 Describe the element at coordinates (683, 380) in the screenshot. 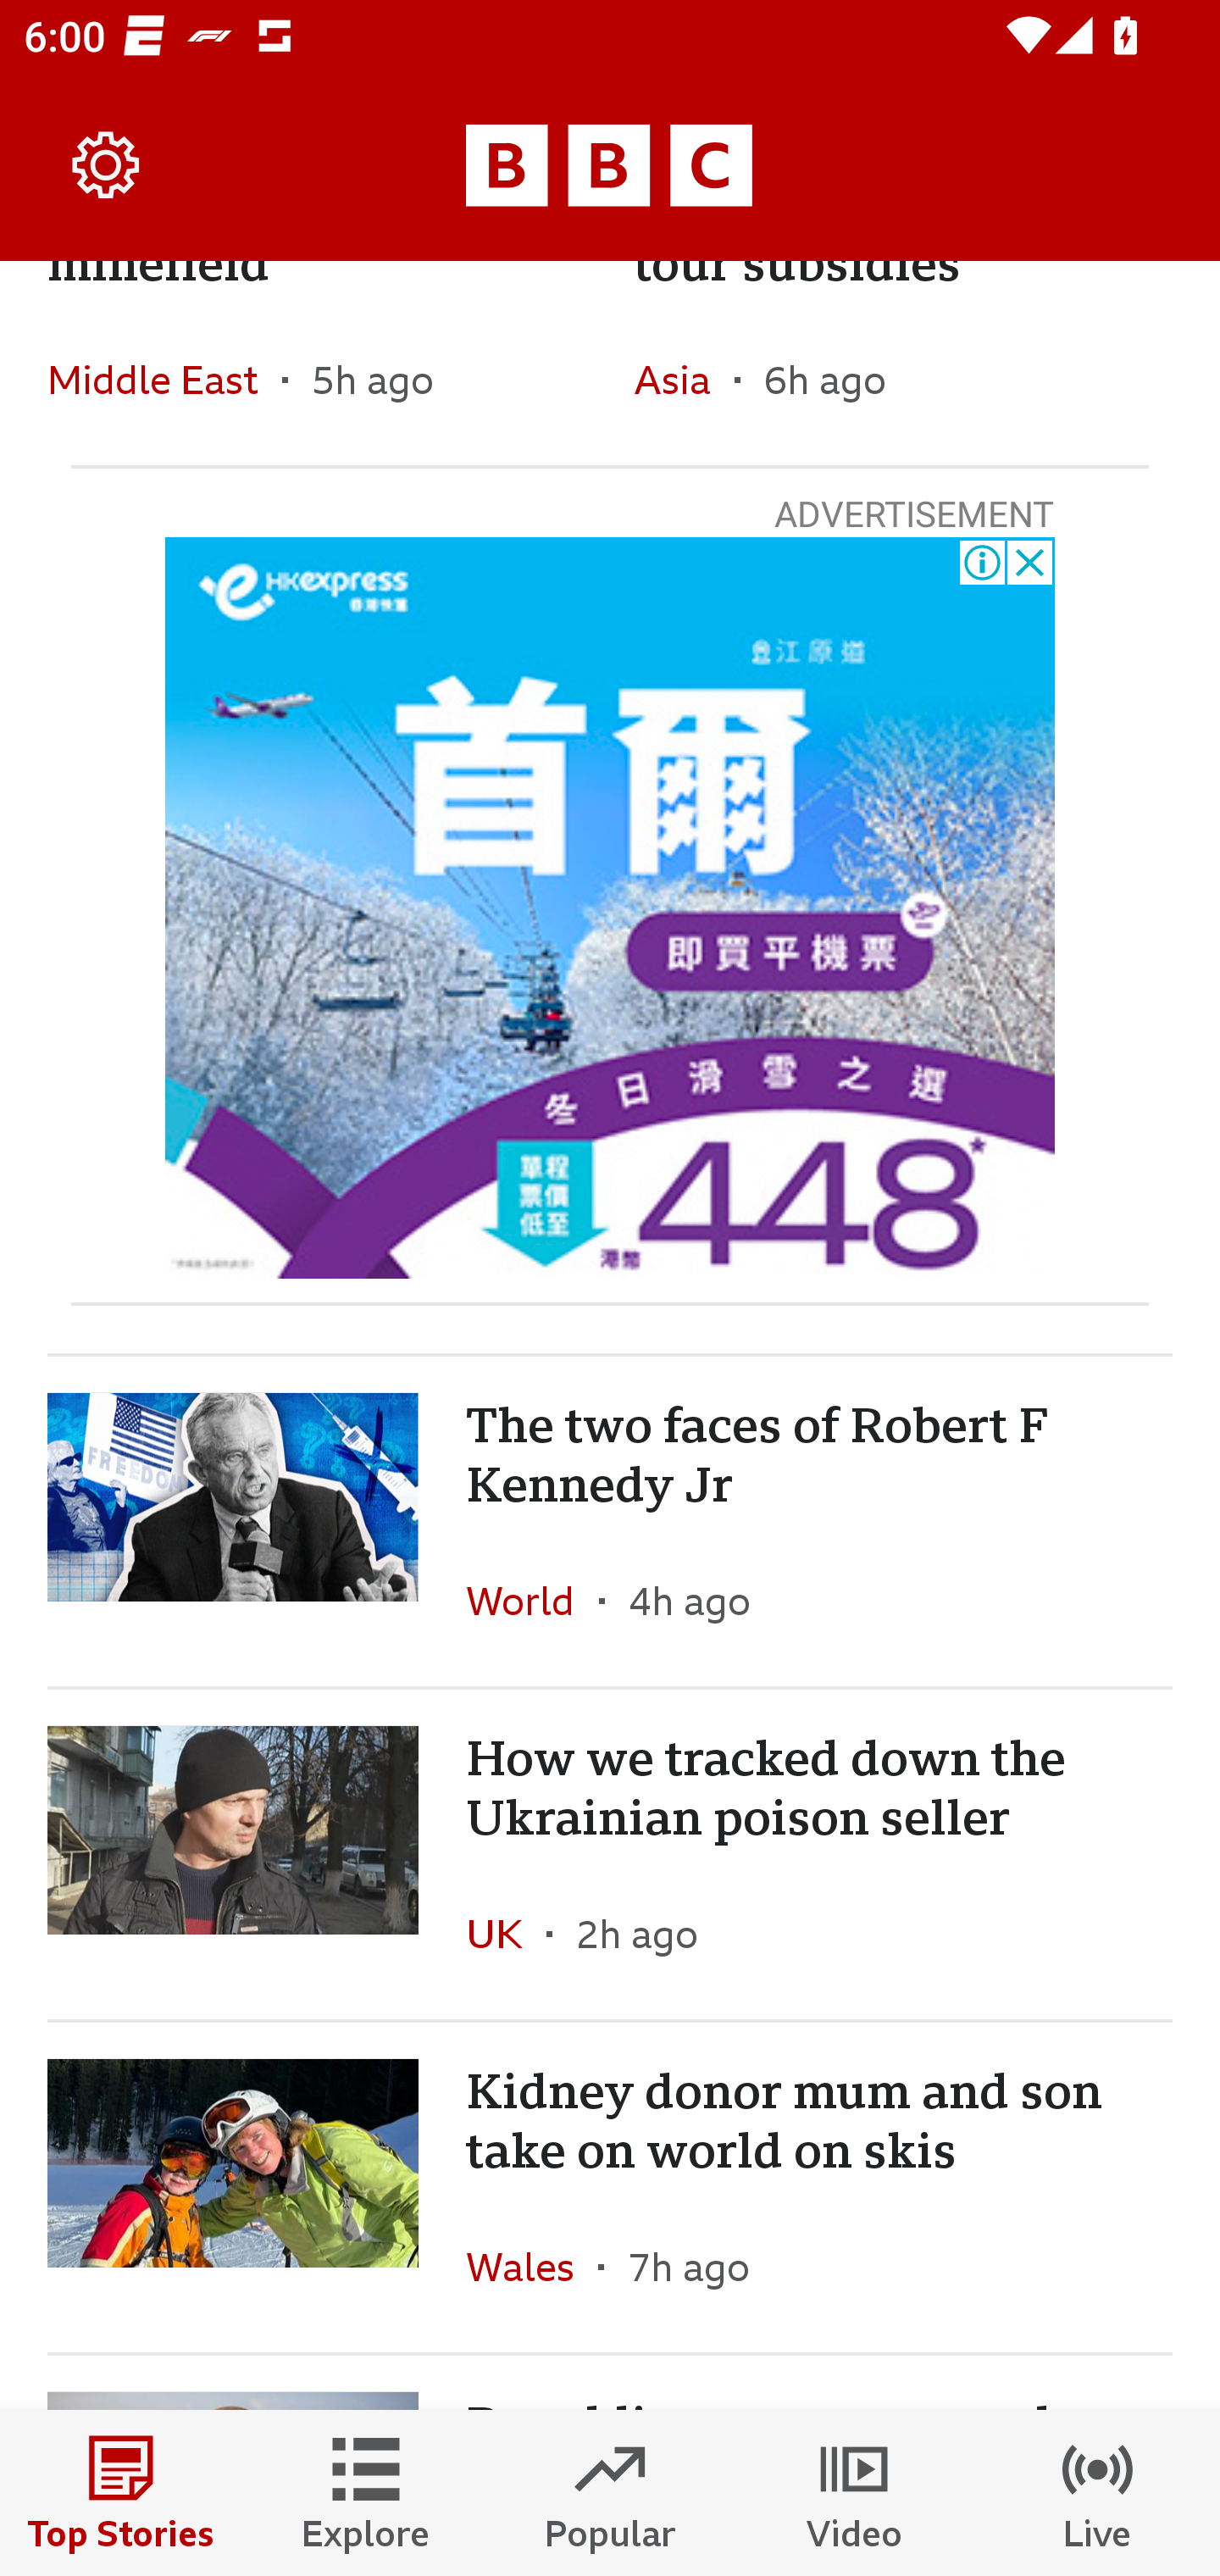

I see `Asia In the section Asia` at that location.